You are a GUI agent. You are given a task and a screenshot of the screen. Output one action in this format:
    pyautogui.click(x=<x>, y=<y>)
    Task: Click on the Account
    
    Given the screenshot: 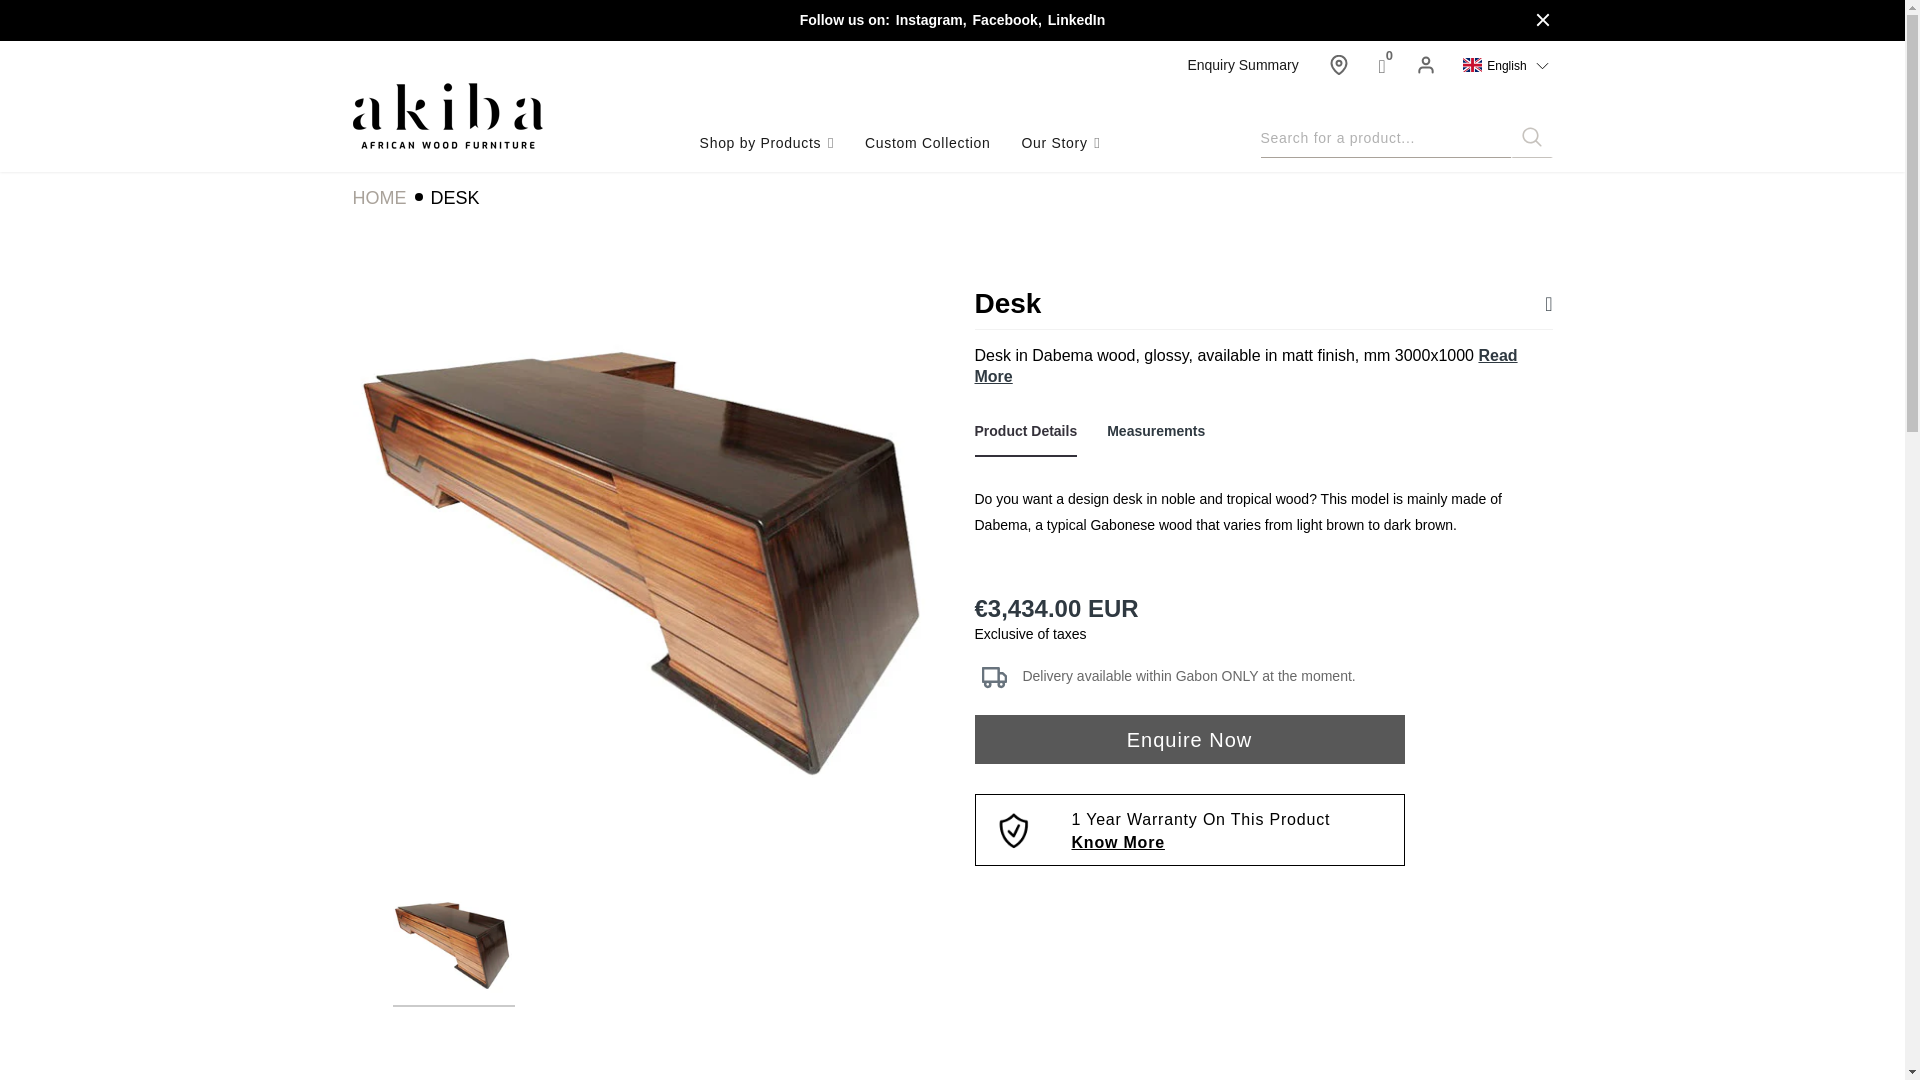 What is the action you would take?
    pyautogui.click(x=1426, y=69)
    